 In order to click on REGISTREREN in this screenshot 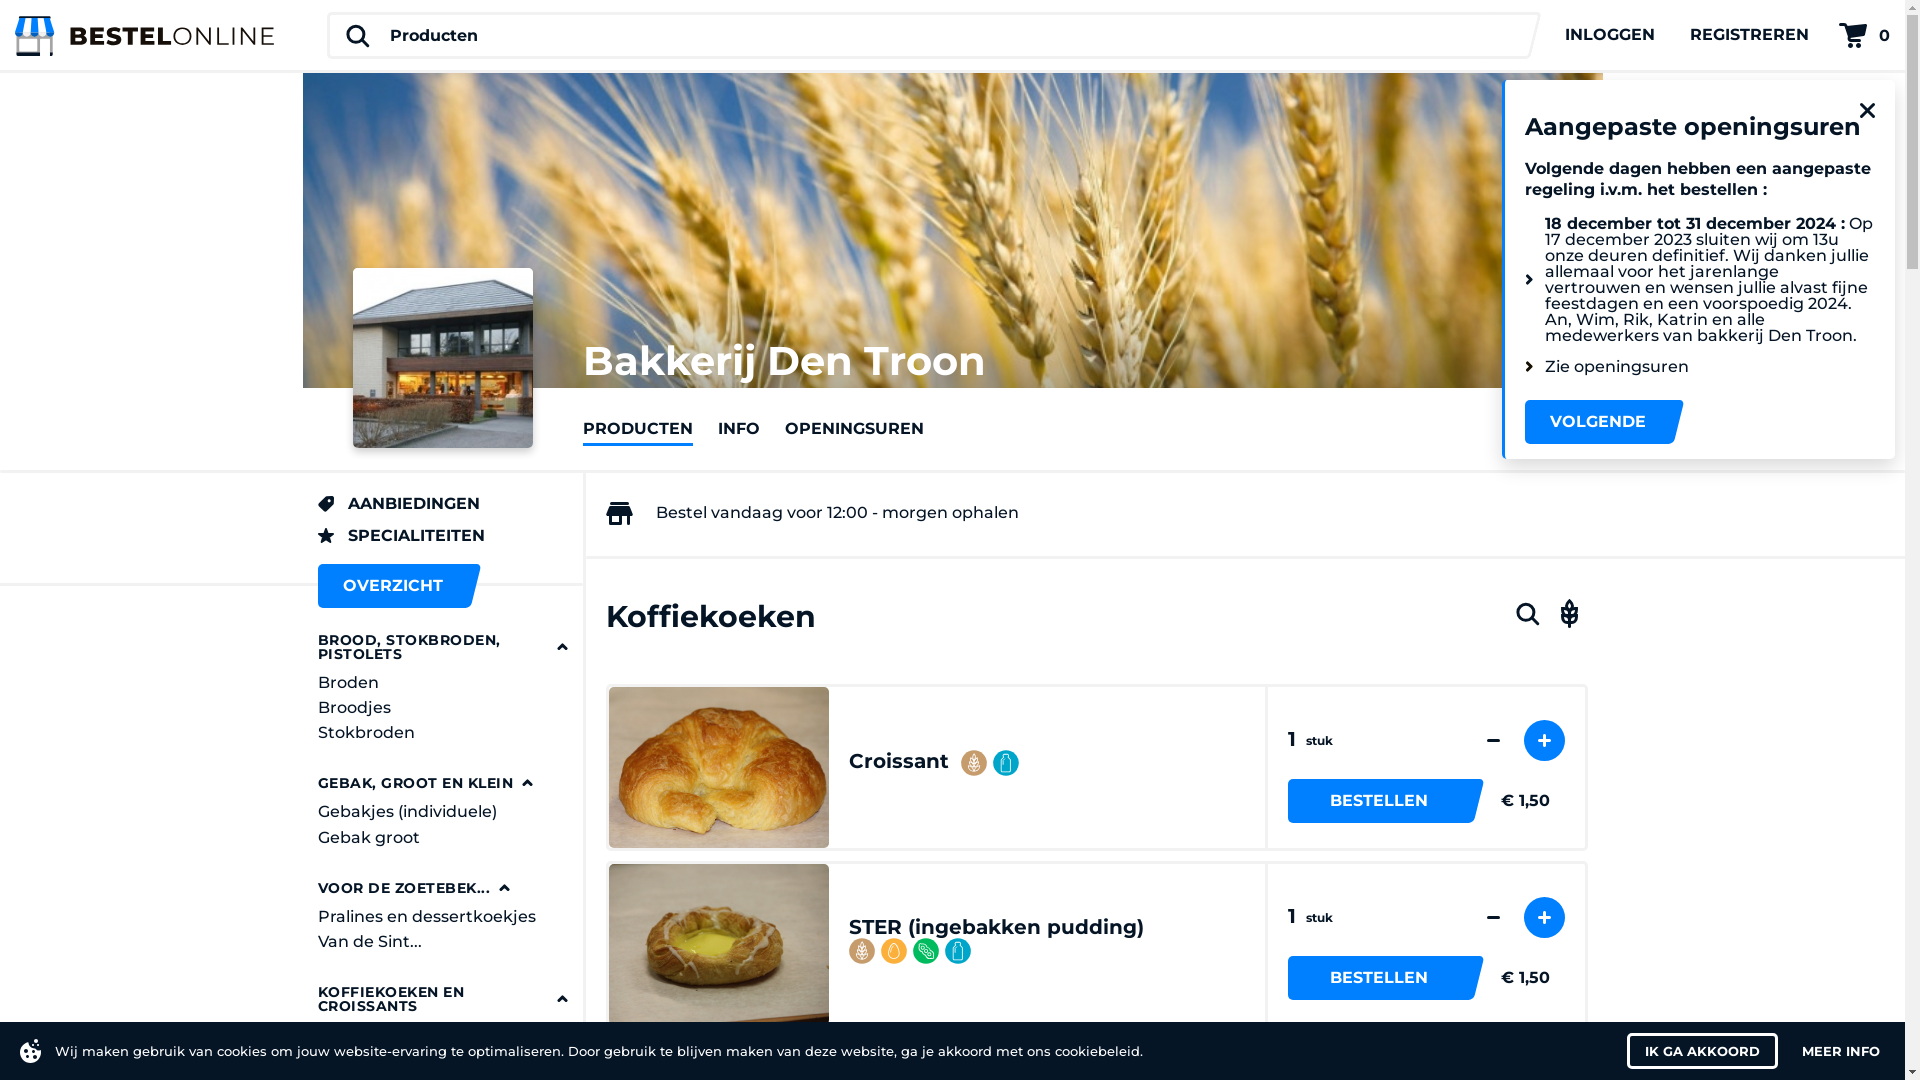, I will do `click(1750, 35)`.